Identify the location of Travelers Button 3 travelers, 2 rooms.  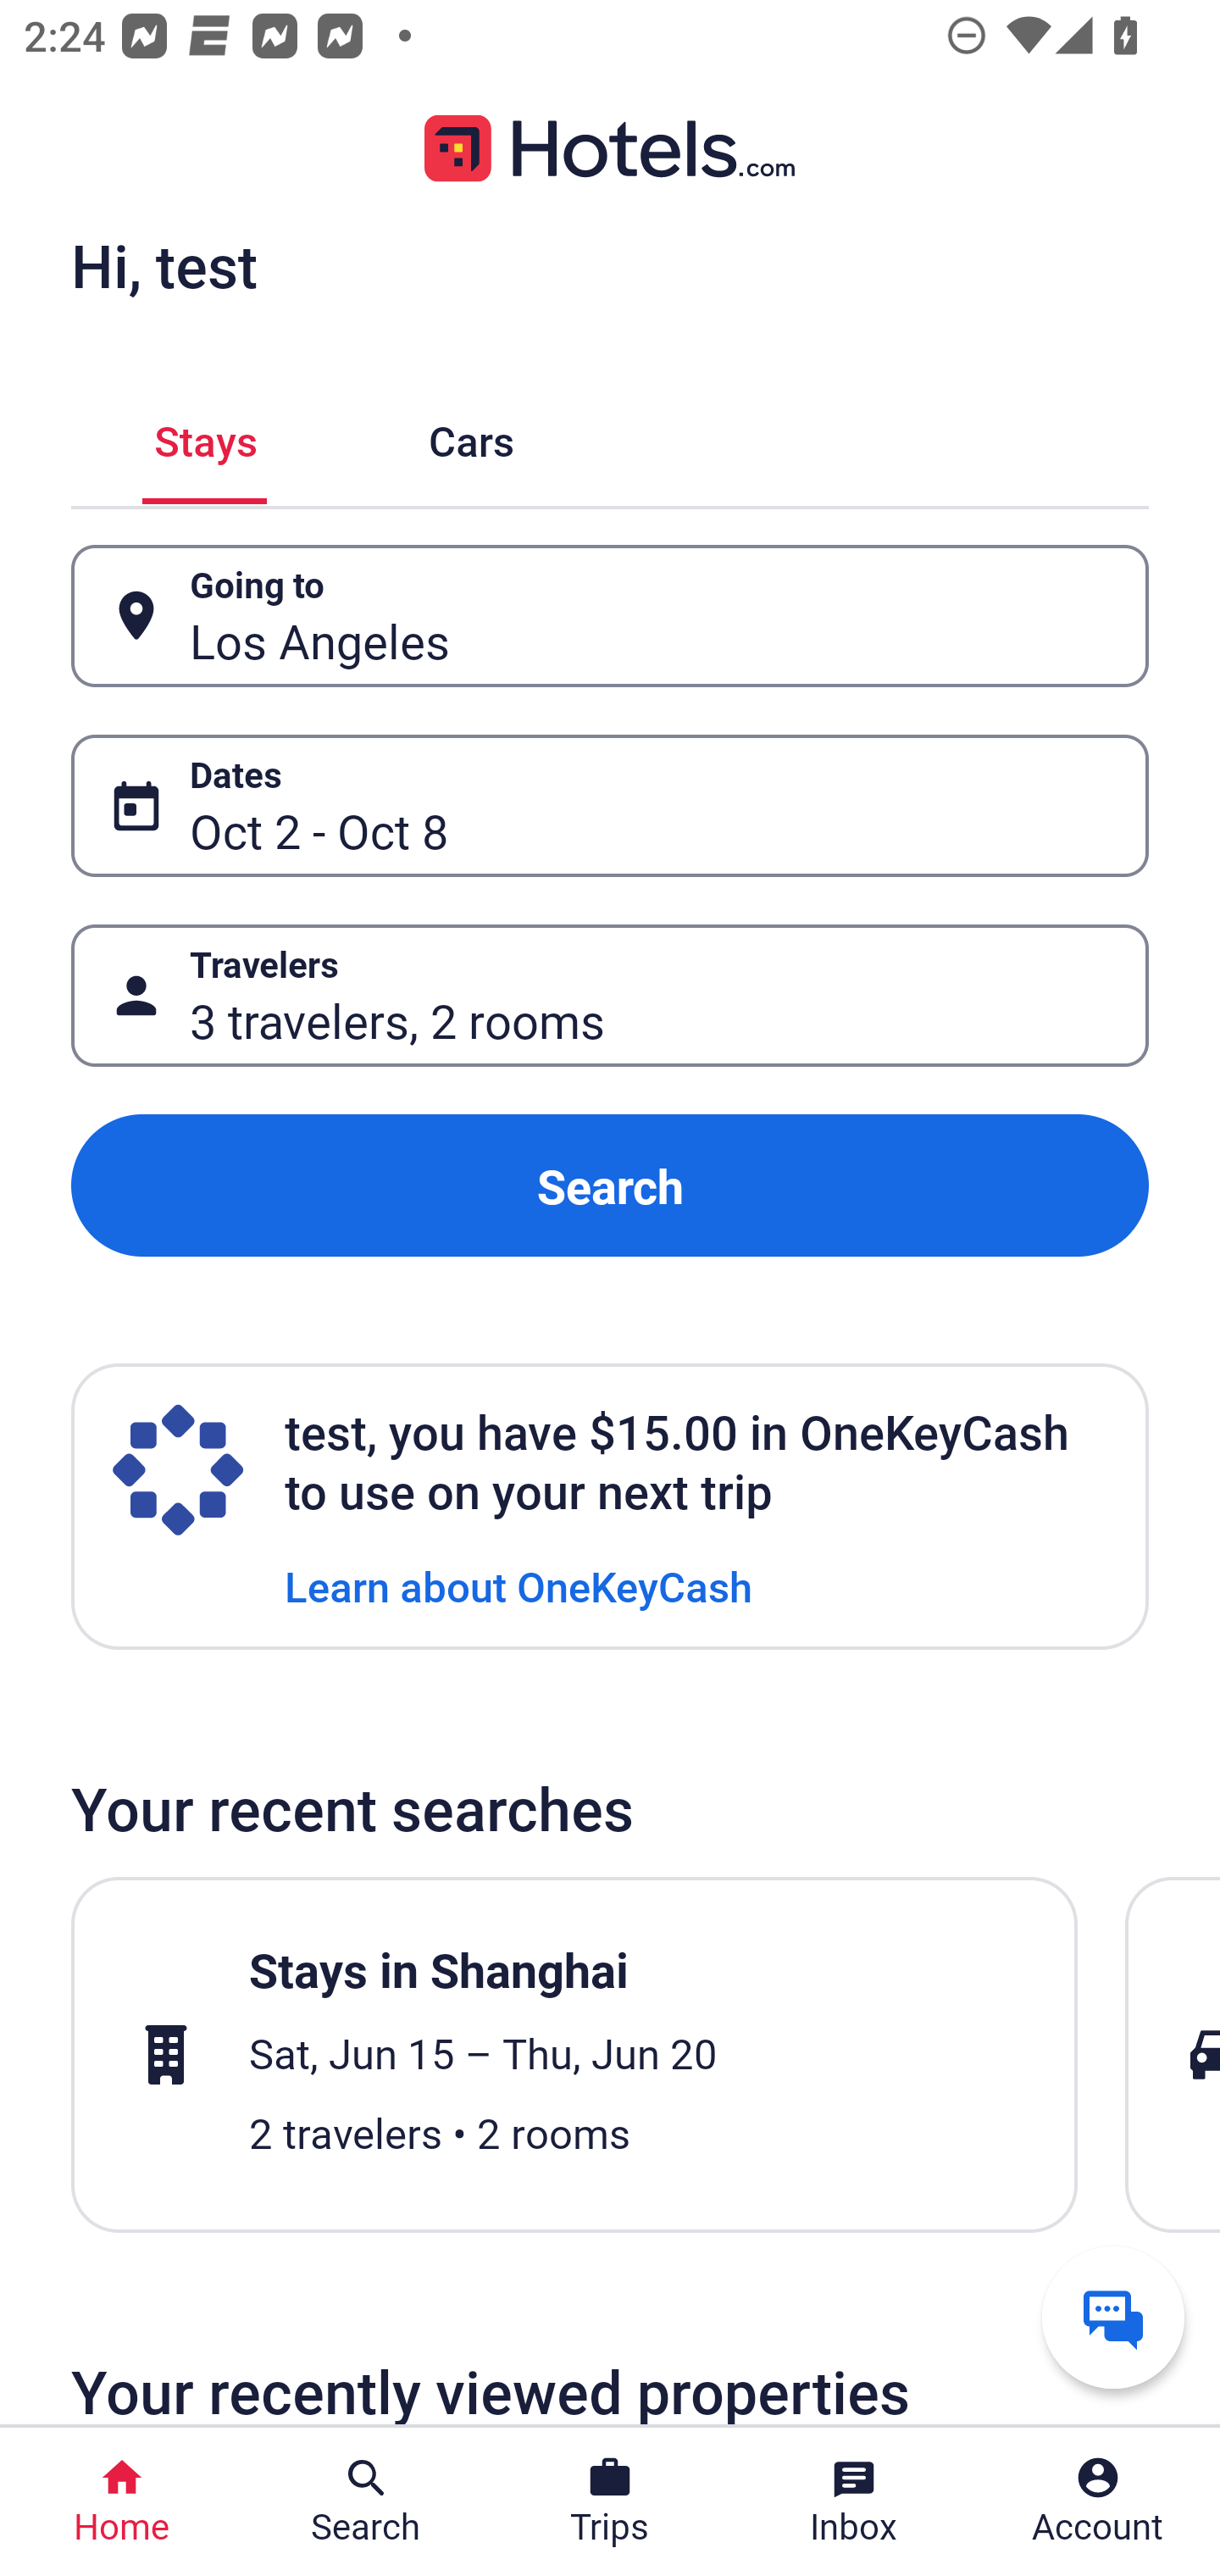
(610, 995).